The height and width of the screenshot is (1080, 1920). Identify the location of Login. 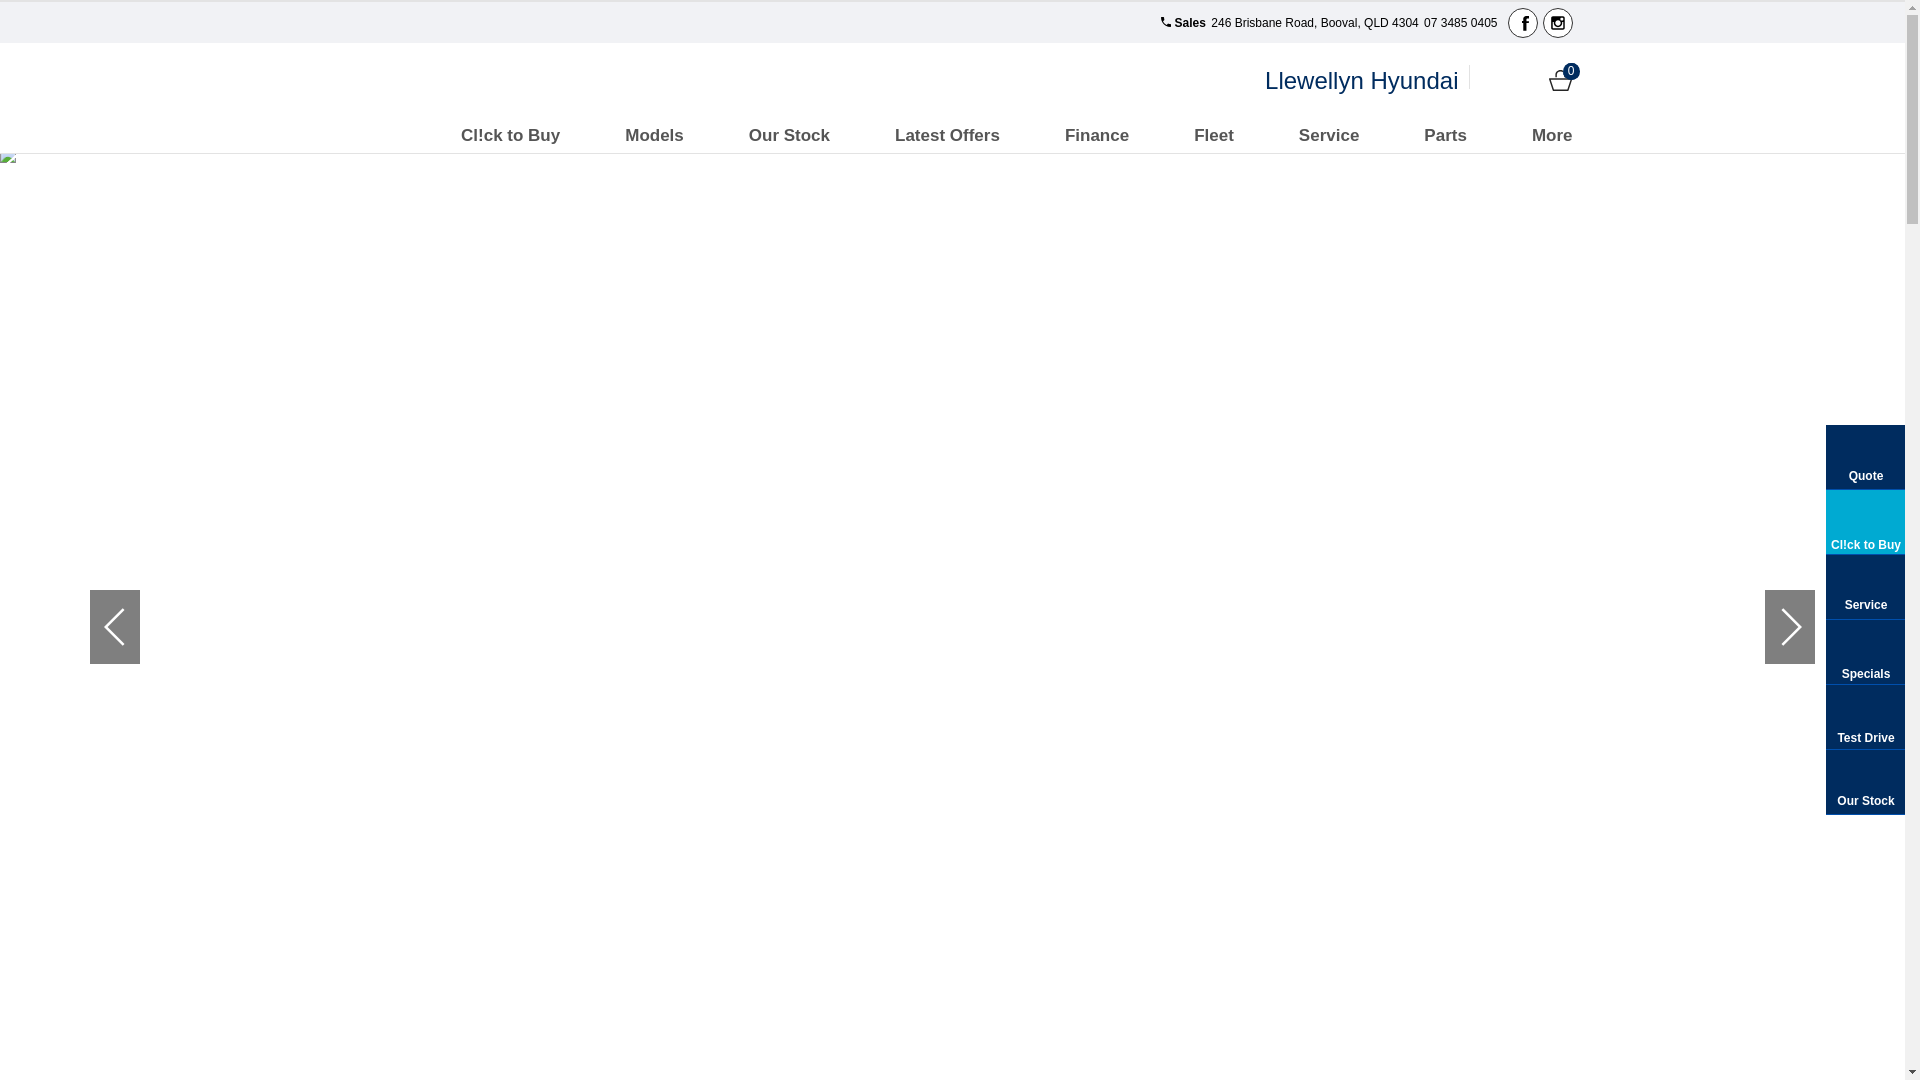
(1492, 80).